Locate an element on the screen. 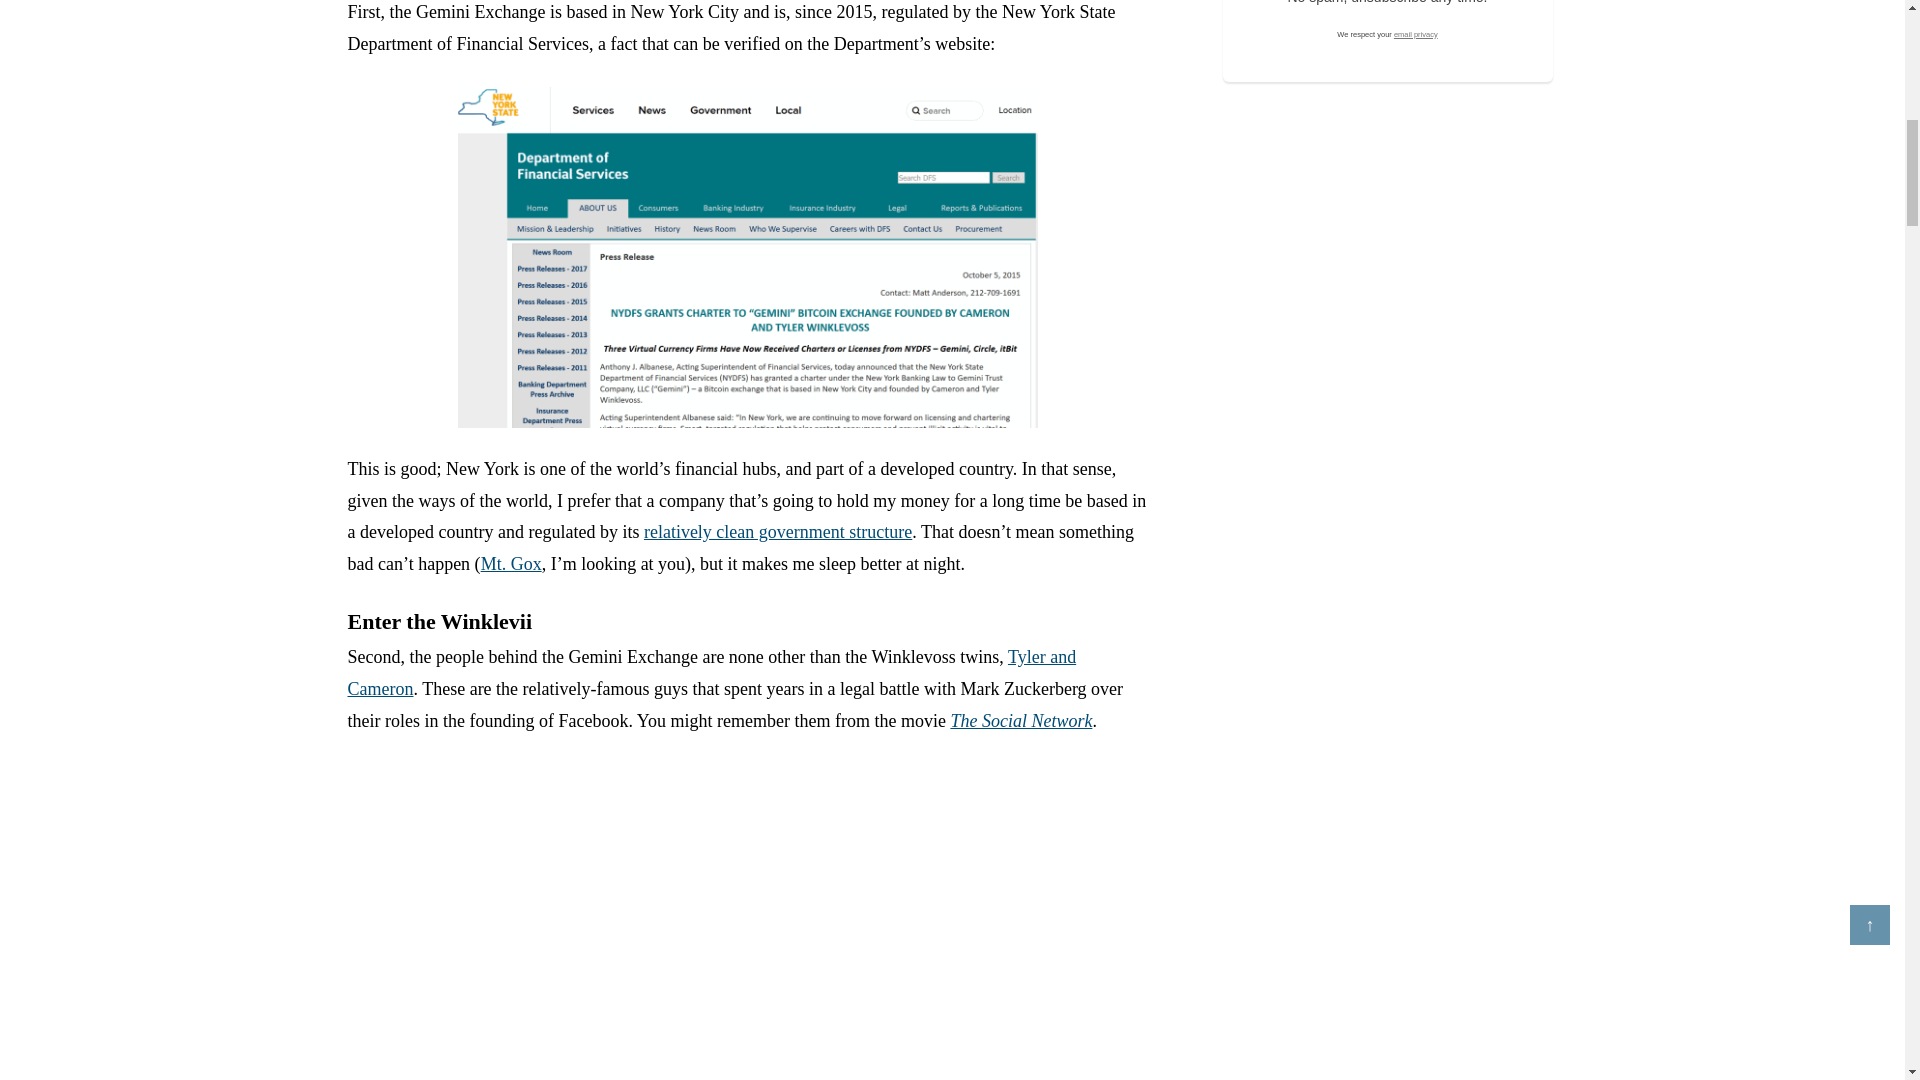 The width and height of the screenshot is (1920, 1080). Privacy Policy is located at coordinates (1416, 34).